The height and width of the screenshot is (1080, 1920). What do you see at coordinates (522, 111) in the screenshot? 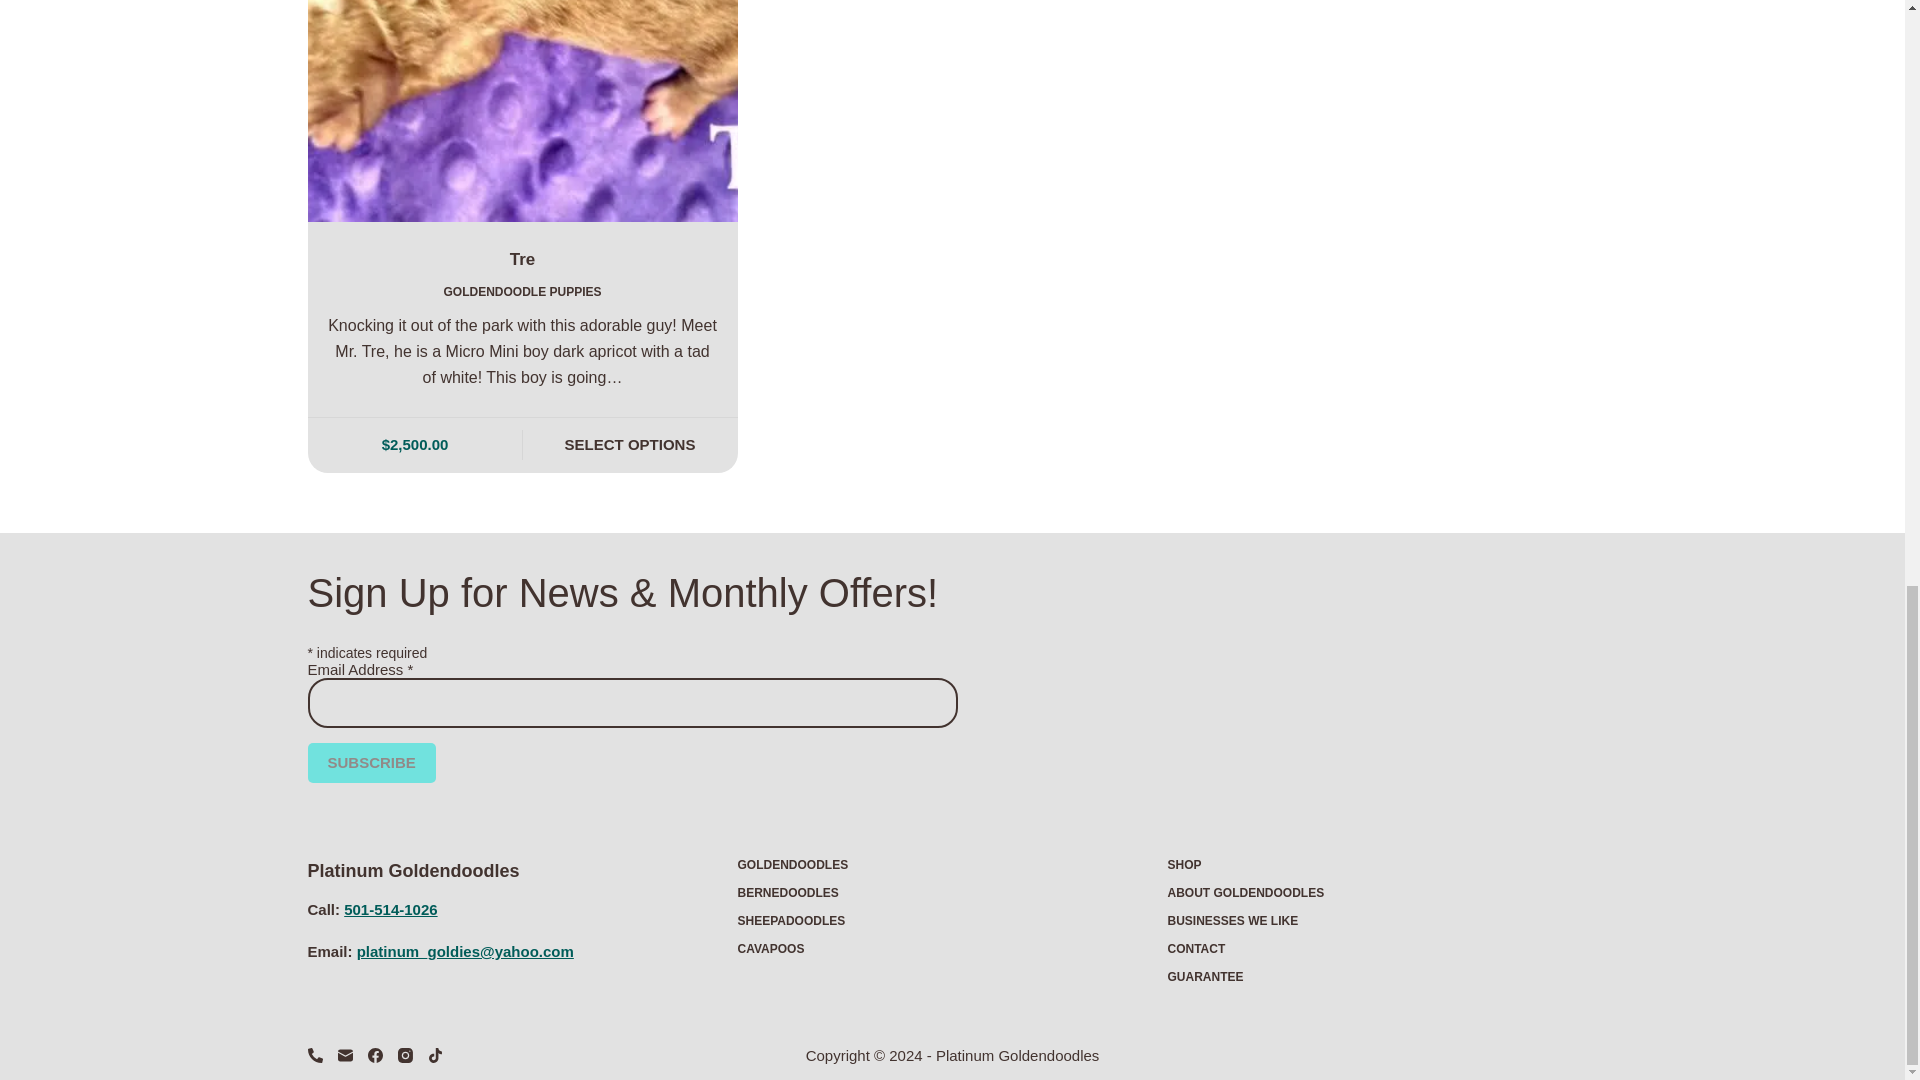
I see `tre1` at bounding box center [522, 111].